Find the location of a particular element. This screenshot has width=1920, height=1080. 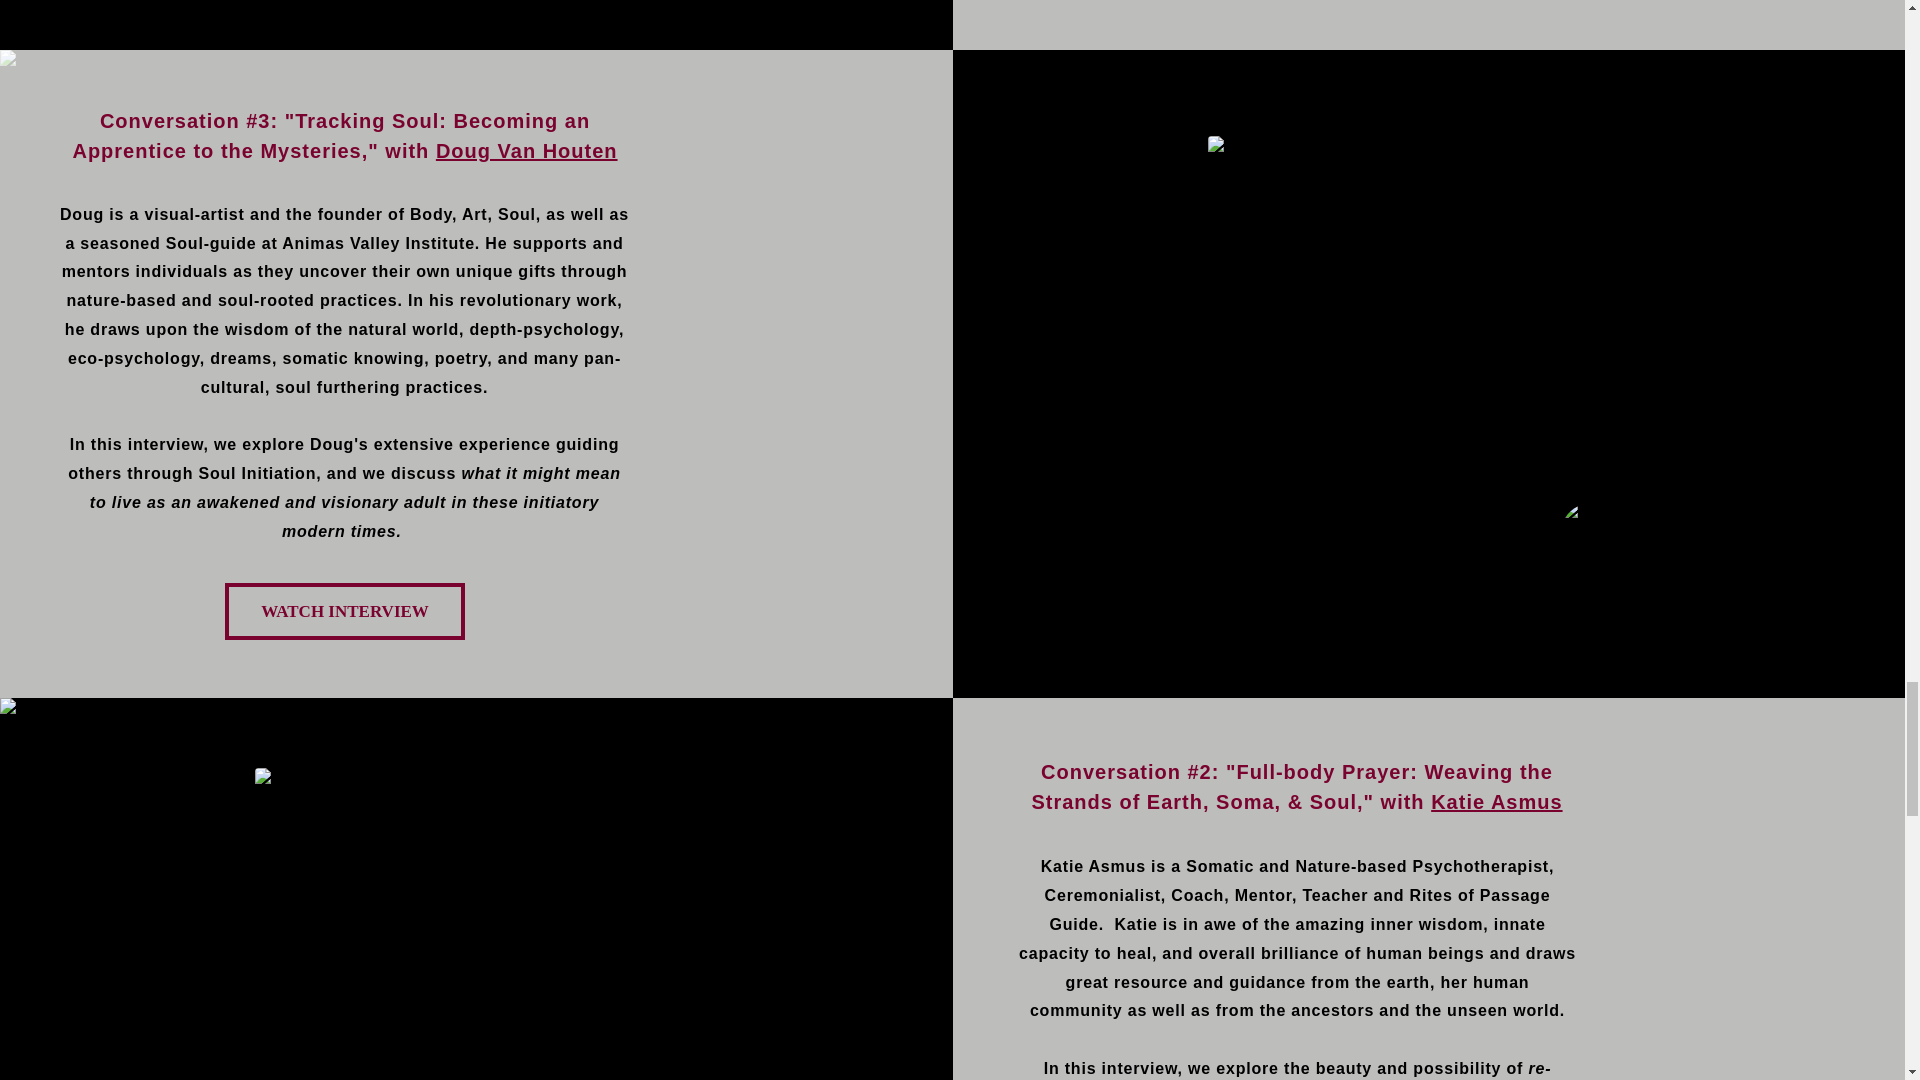

Katie Asmus is located at coordinates (1496, 802).